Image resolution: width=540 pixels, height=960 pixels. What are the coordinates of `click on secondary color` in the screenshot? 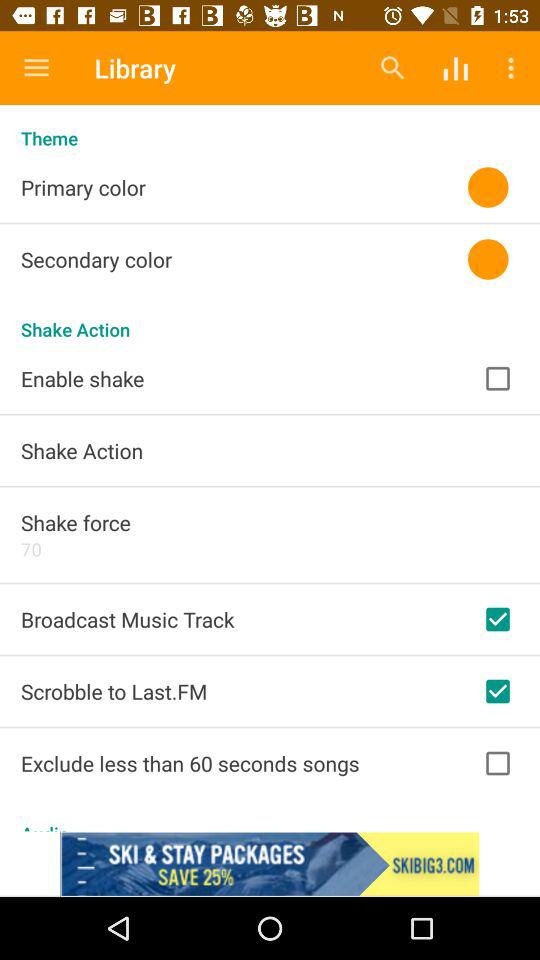 It's located at (54, 278).